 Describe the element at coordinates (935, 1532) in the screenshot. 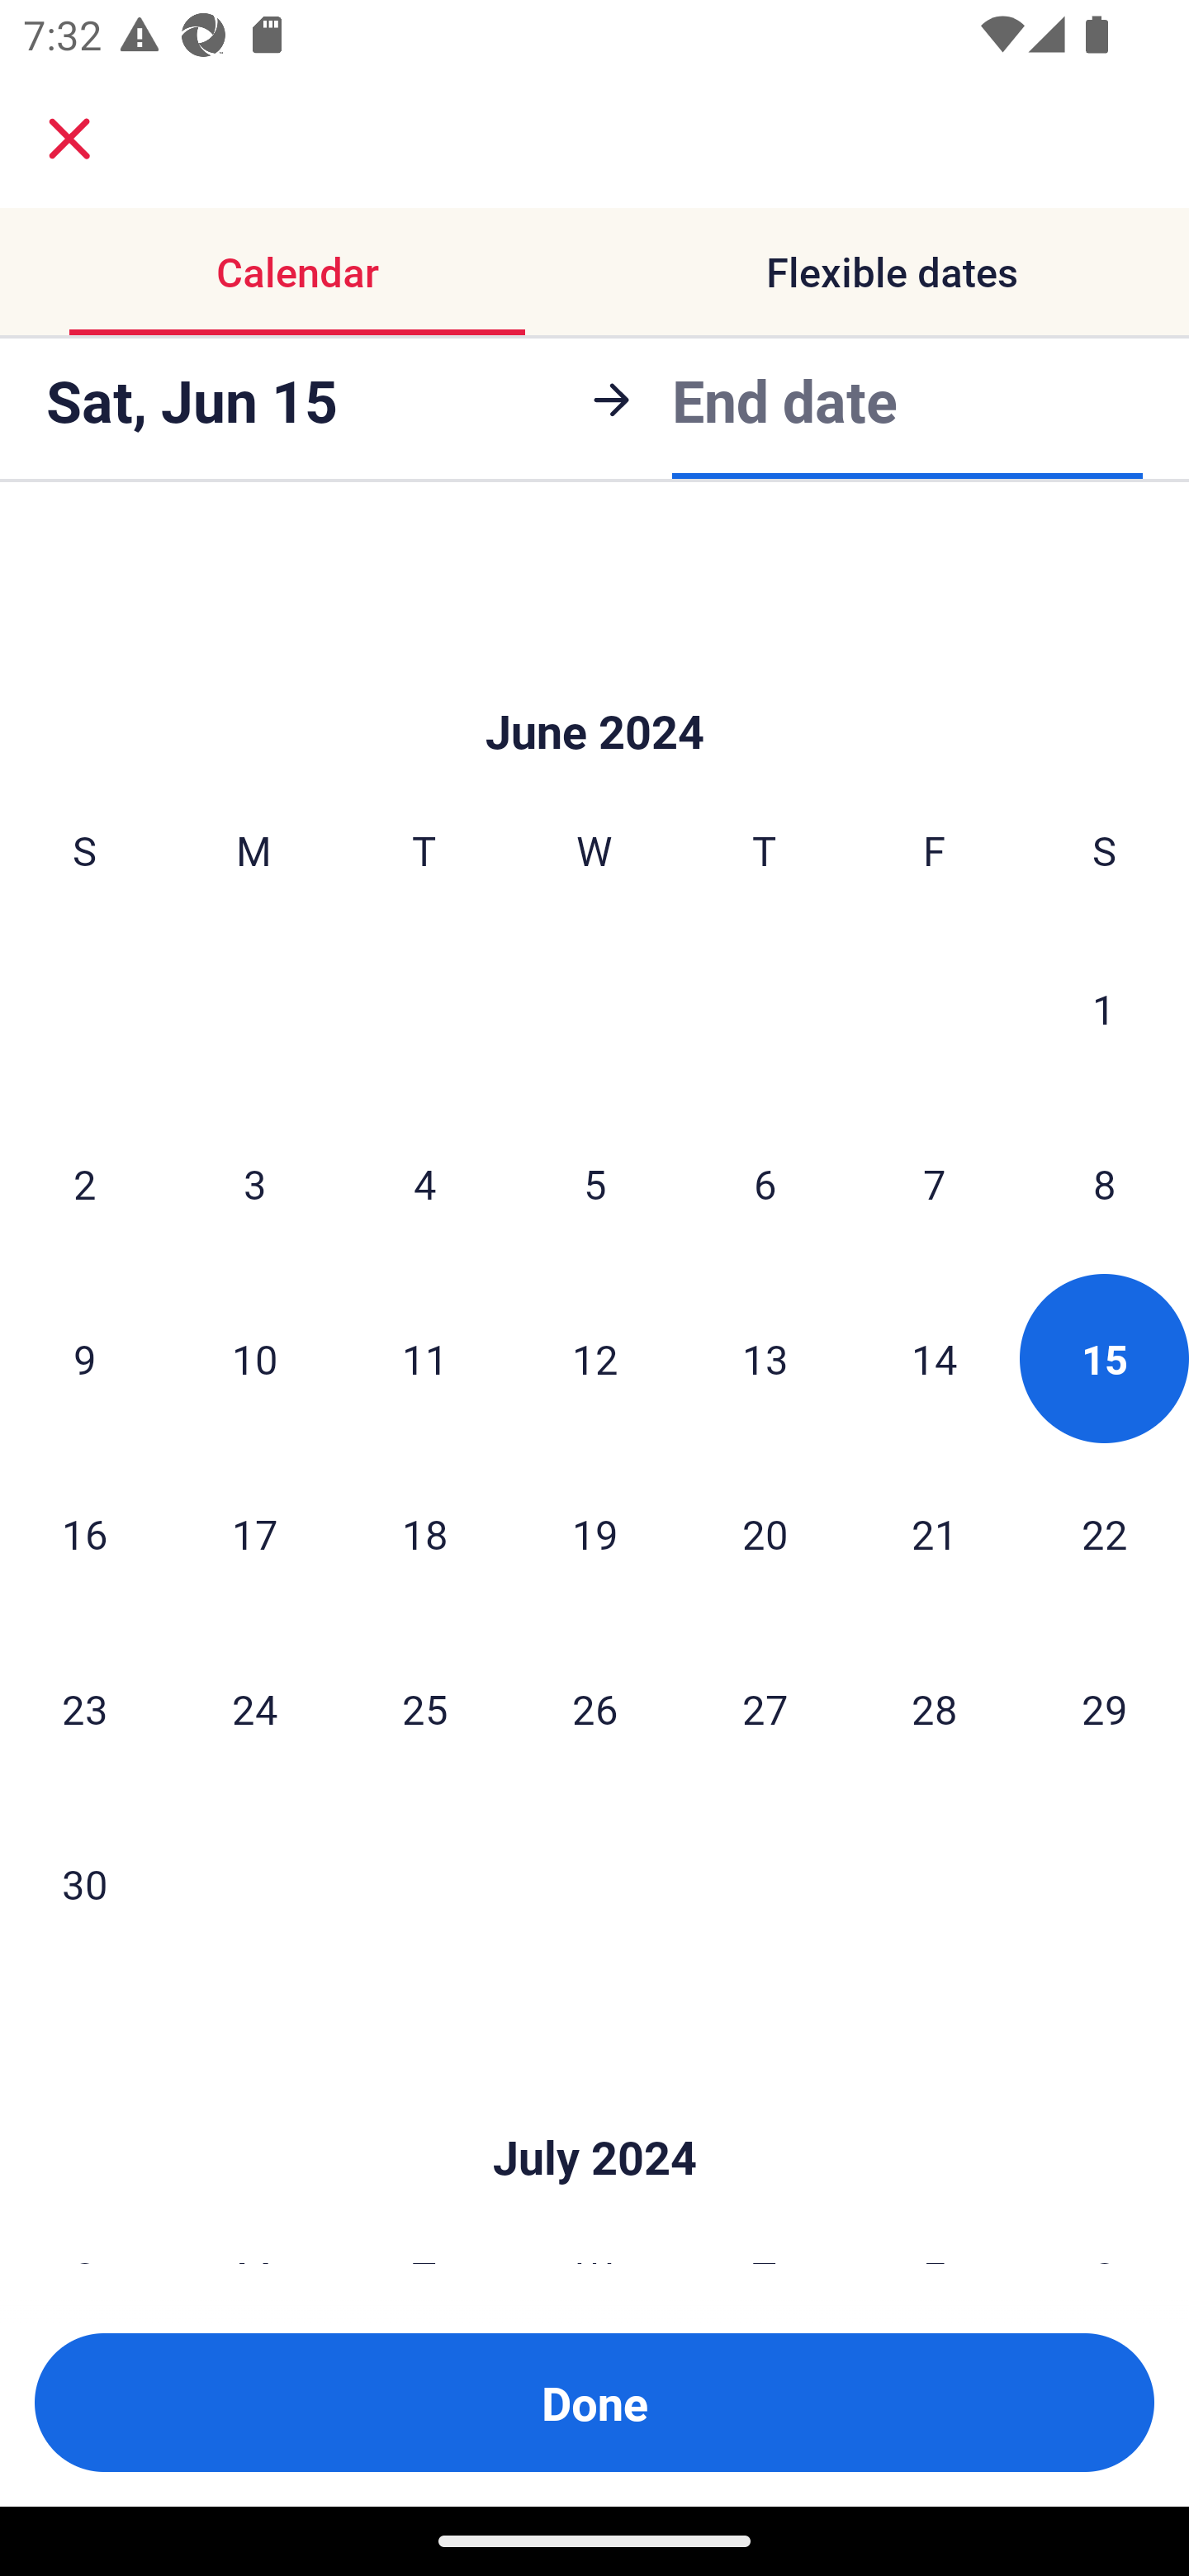

I see `21 Friday, June 21, 2024` at that location.